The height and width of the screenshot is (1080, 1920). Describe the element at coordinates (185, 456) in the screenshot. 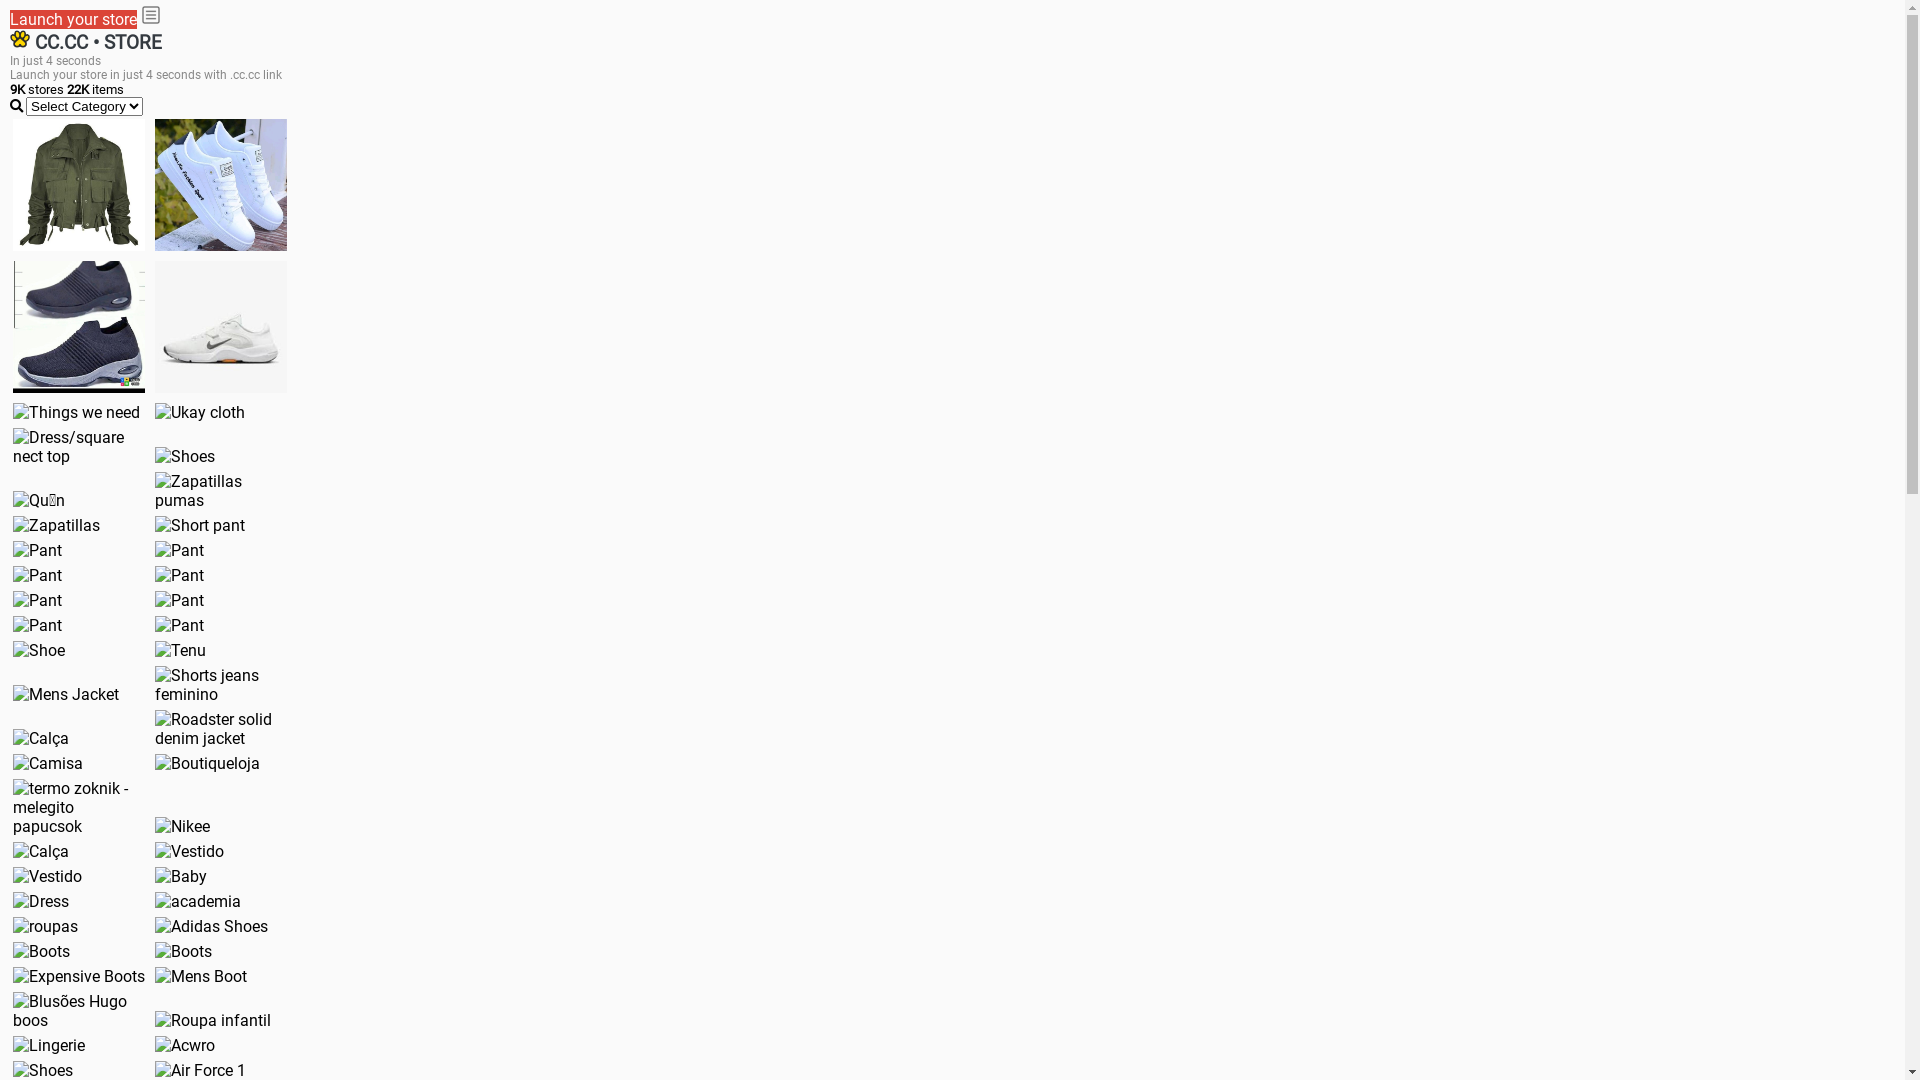

I see `Shoes` at that location.